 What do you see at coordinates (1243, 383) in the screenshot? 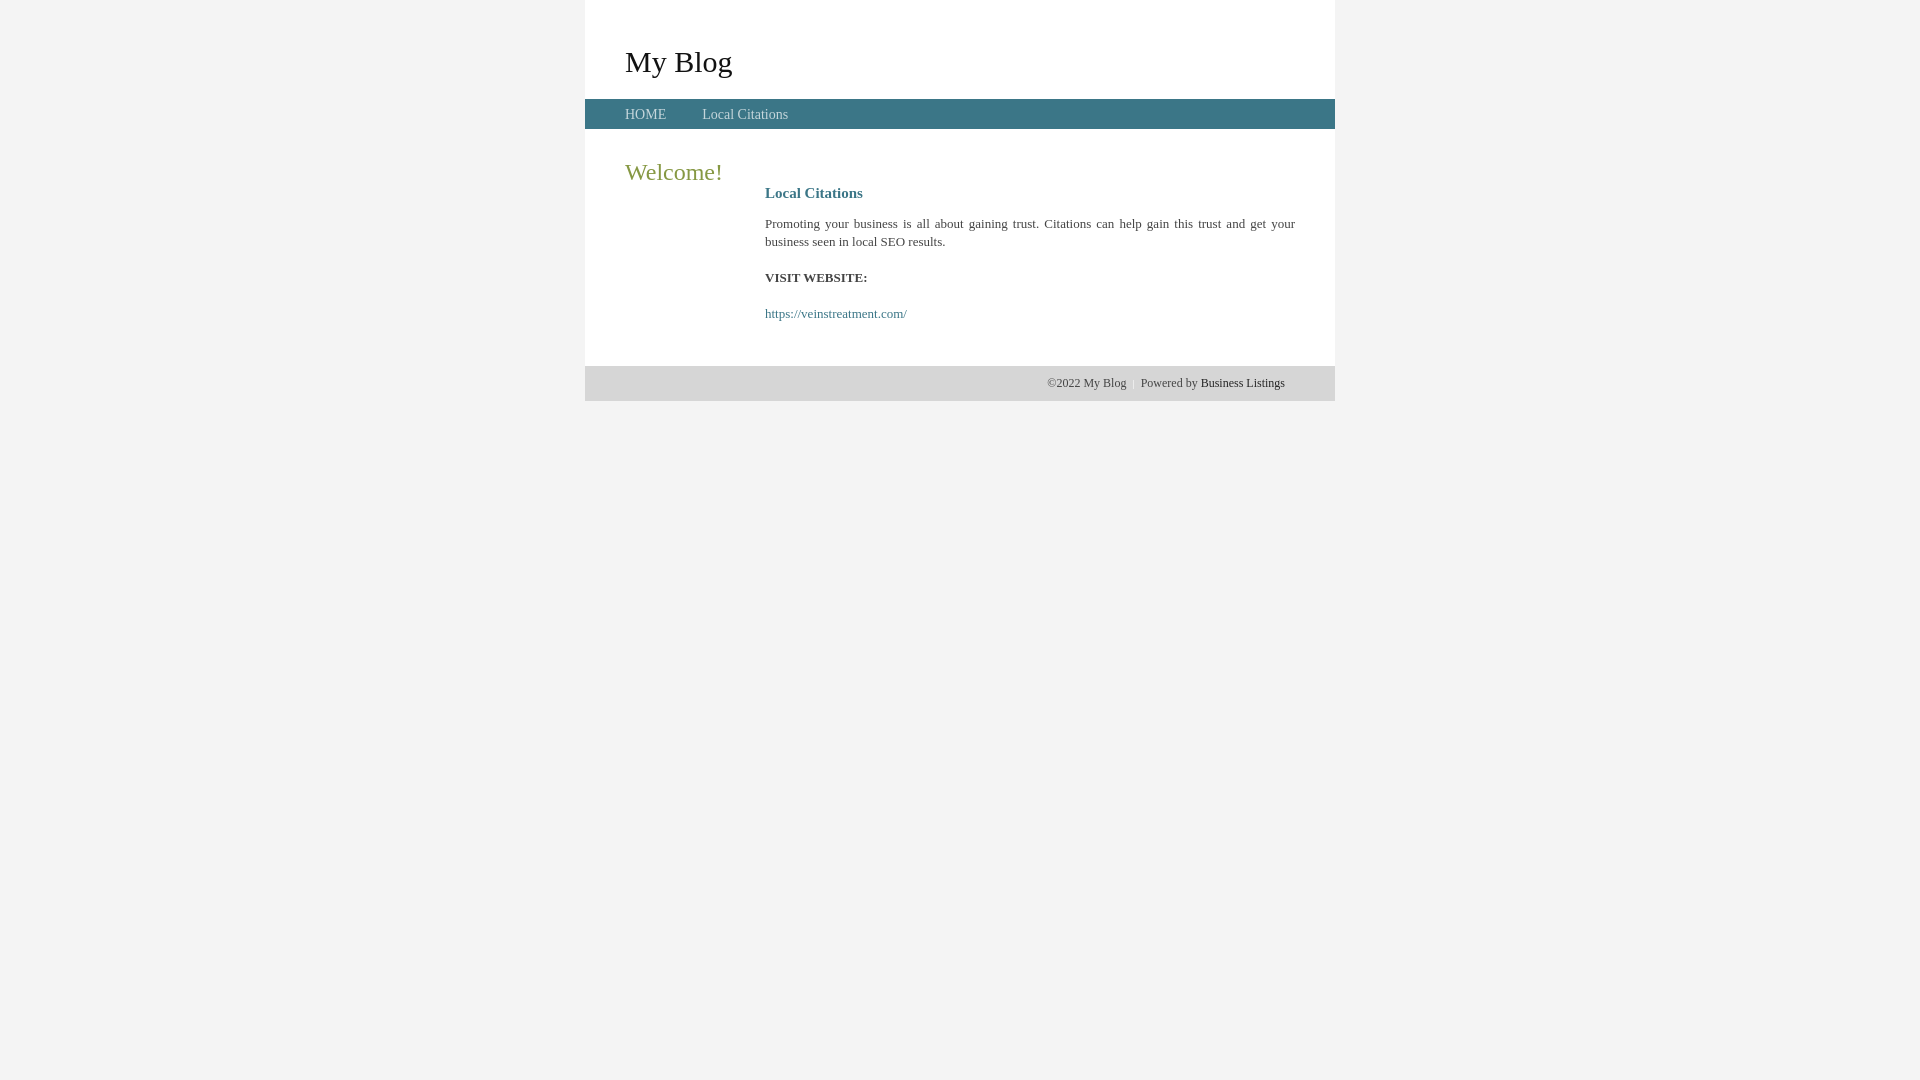
I see `Business Listings` at bounding box center [1243, 383].